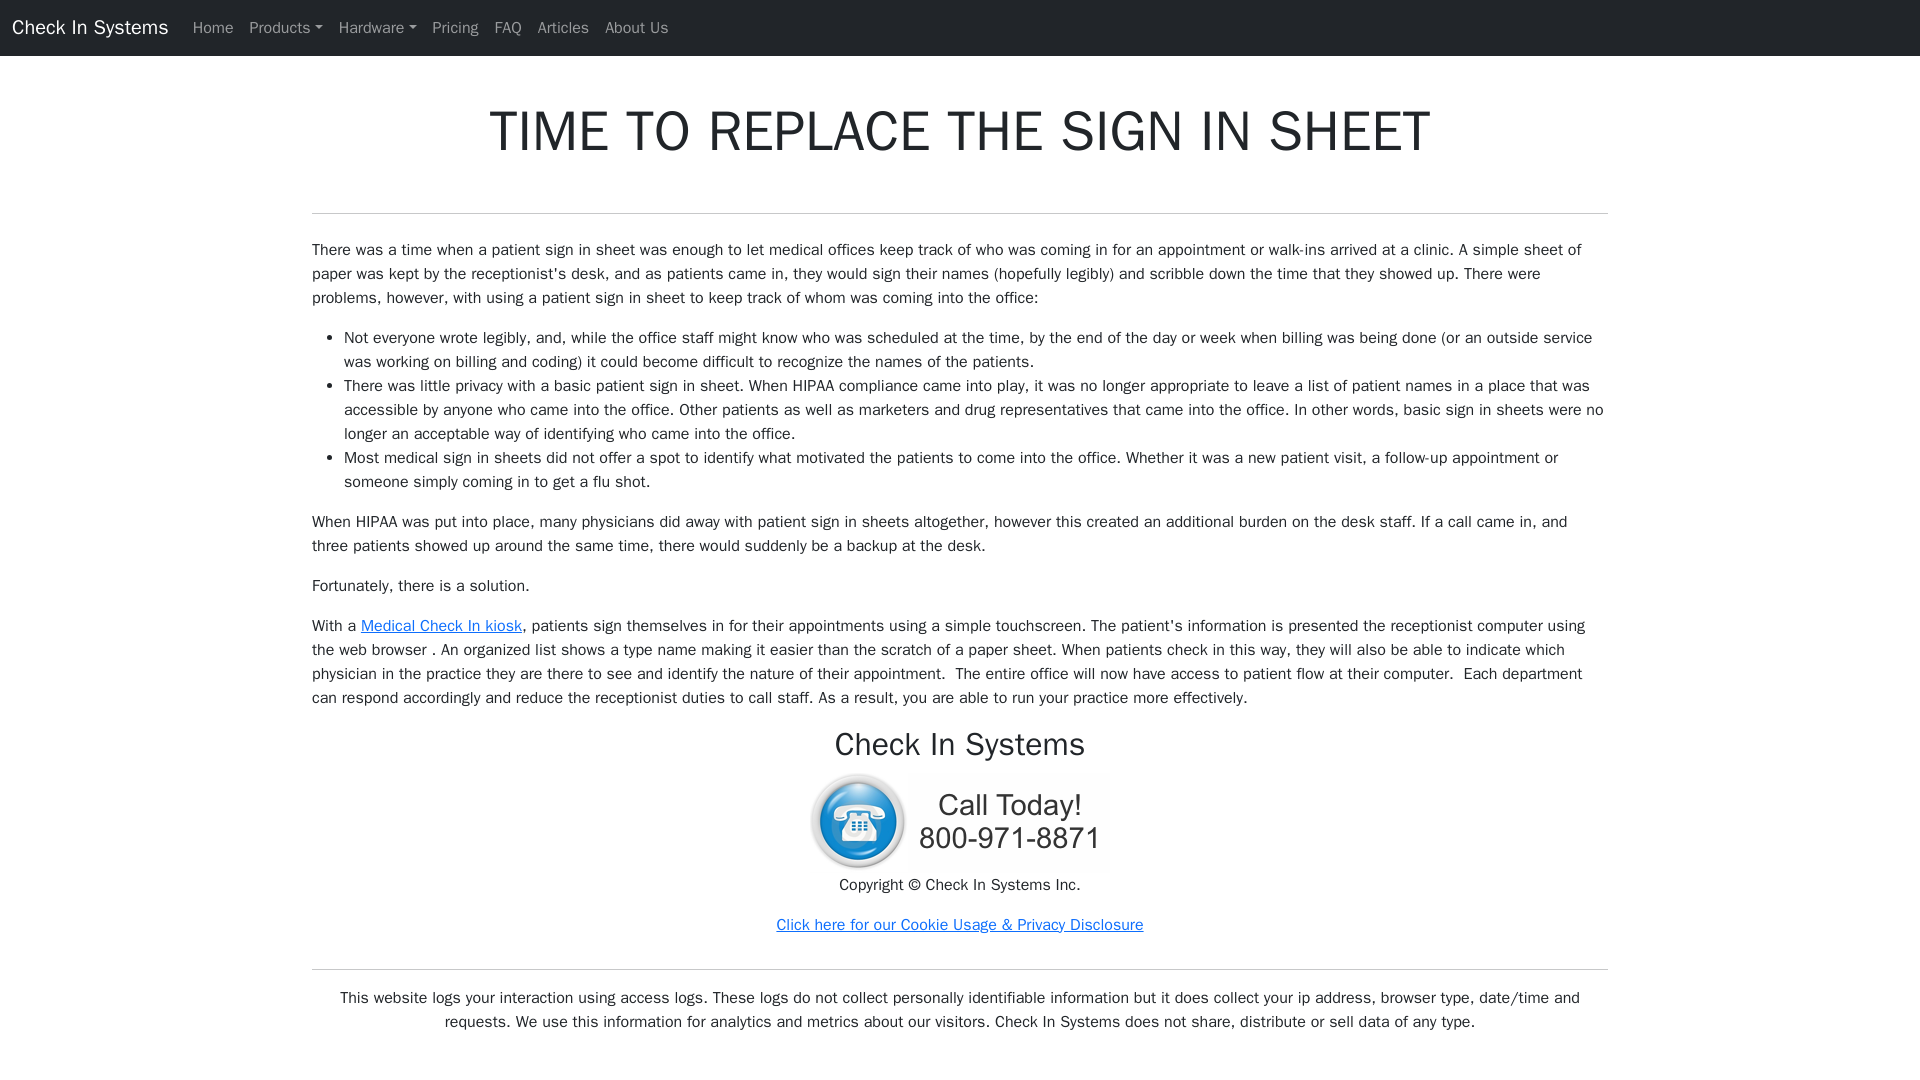 Image resolution: width=1920 pixels, height=1080 pixels. Describe the element at coordinates (636, 27) in the screenshot. I see `About Us` at that location.